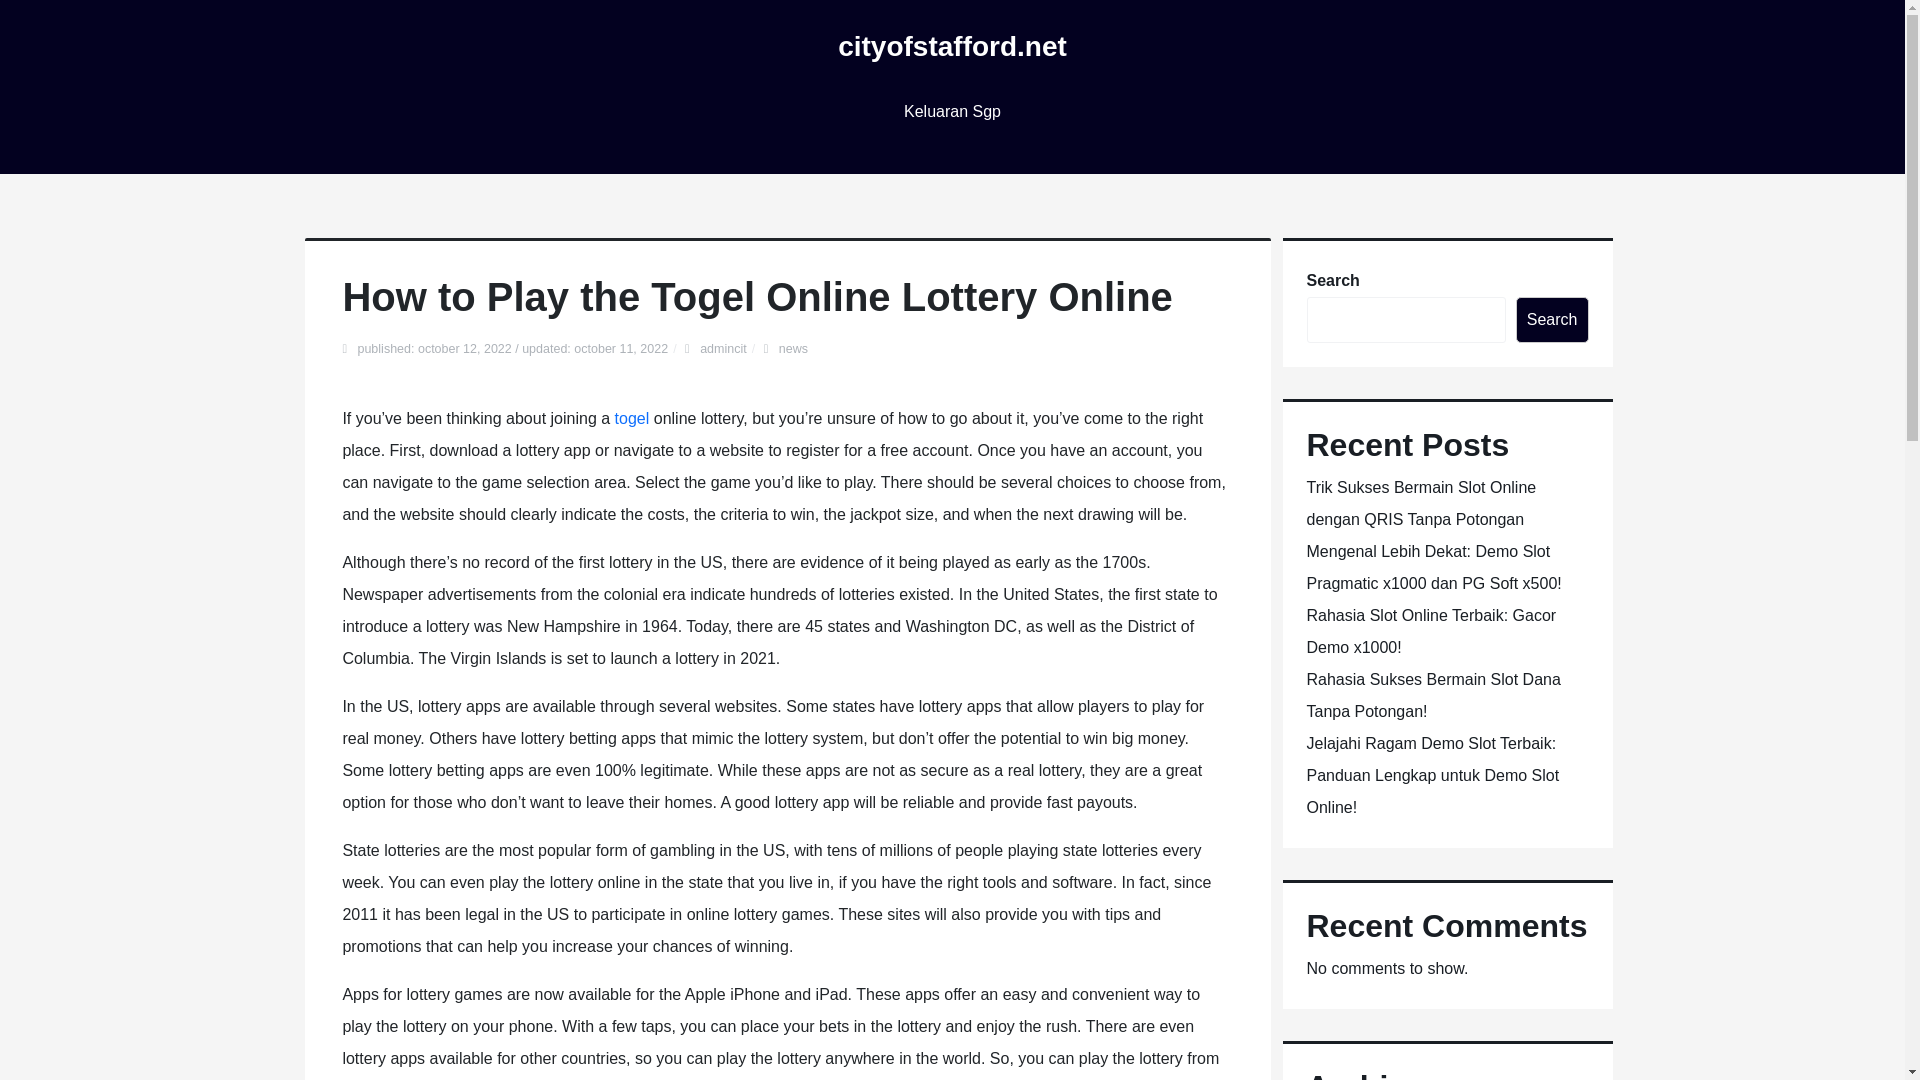 Image resolution: width=1920 pixels, height=1080 pixels. I want to click on admincit, so click(723, 349).